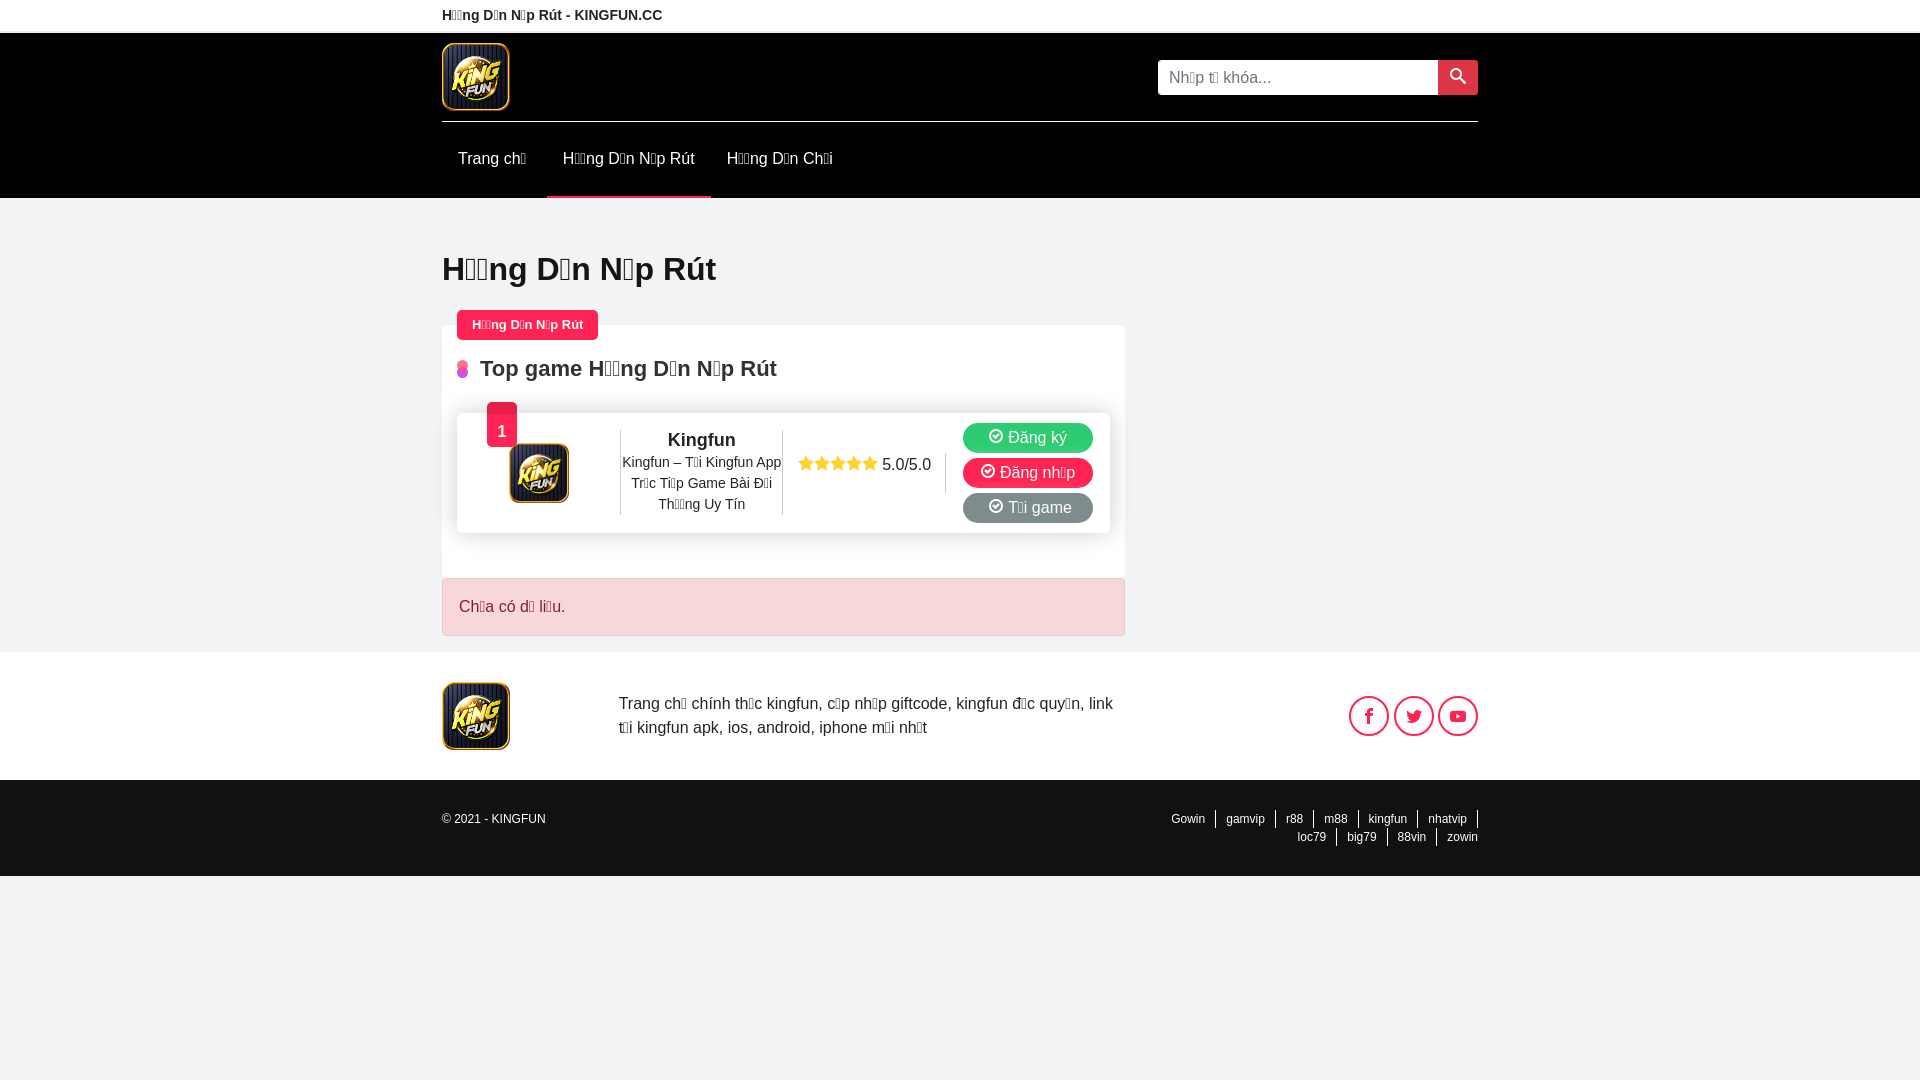 This screenshot has height=1080, width=1920. I want to click on kingfun, so click(1388, 819).